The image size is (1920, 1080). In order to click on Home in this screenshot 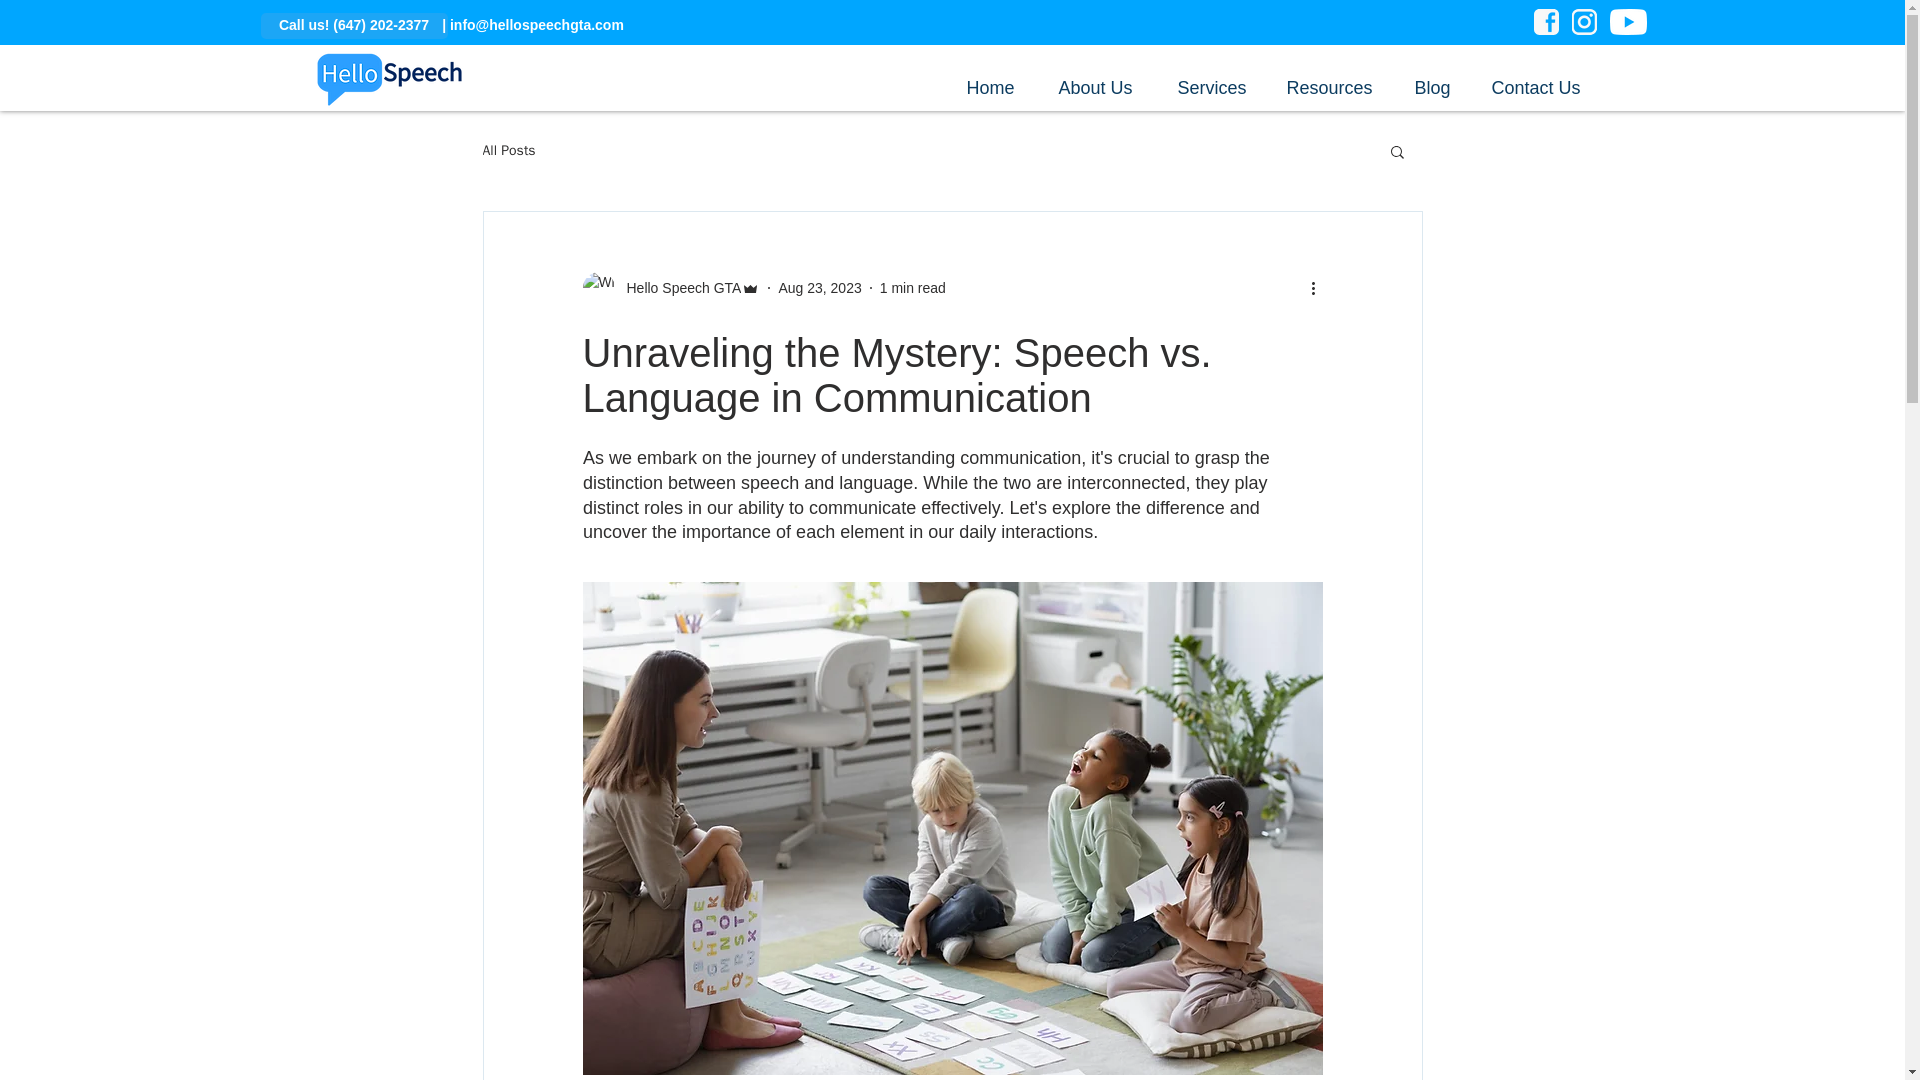, I will do `click(996, 80)`.